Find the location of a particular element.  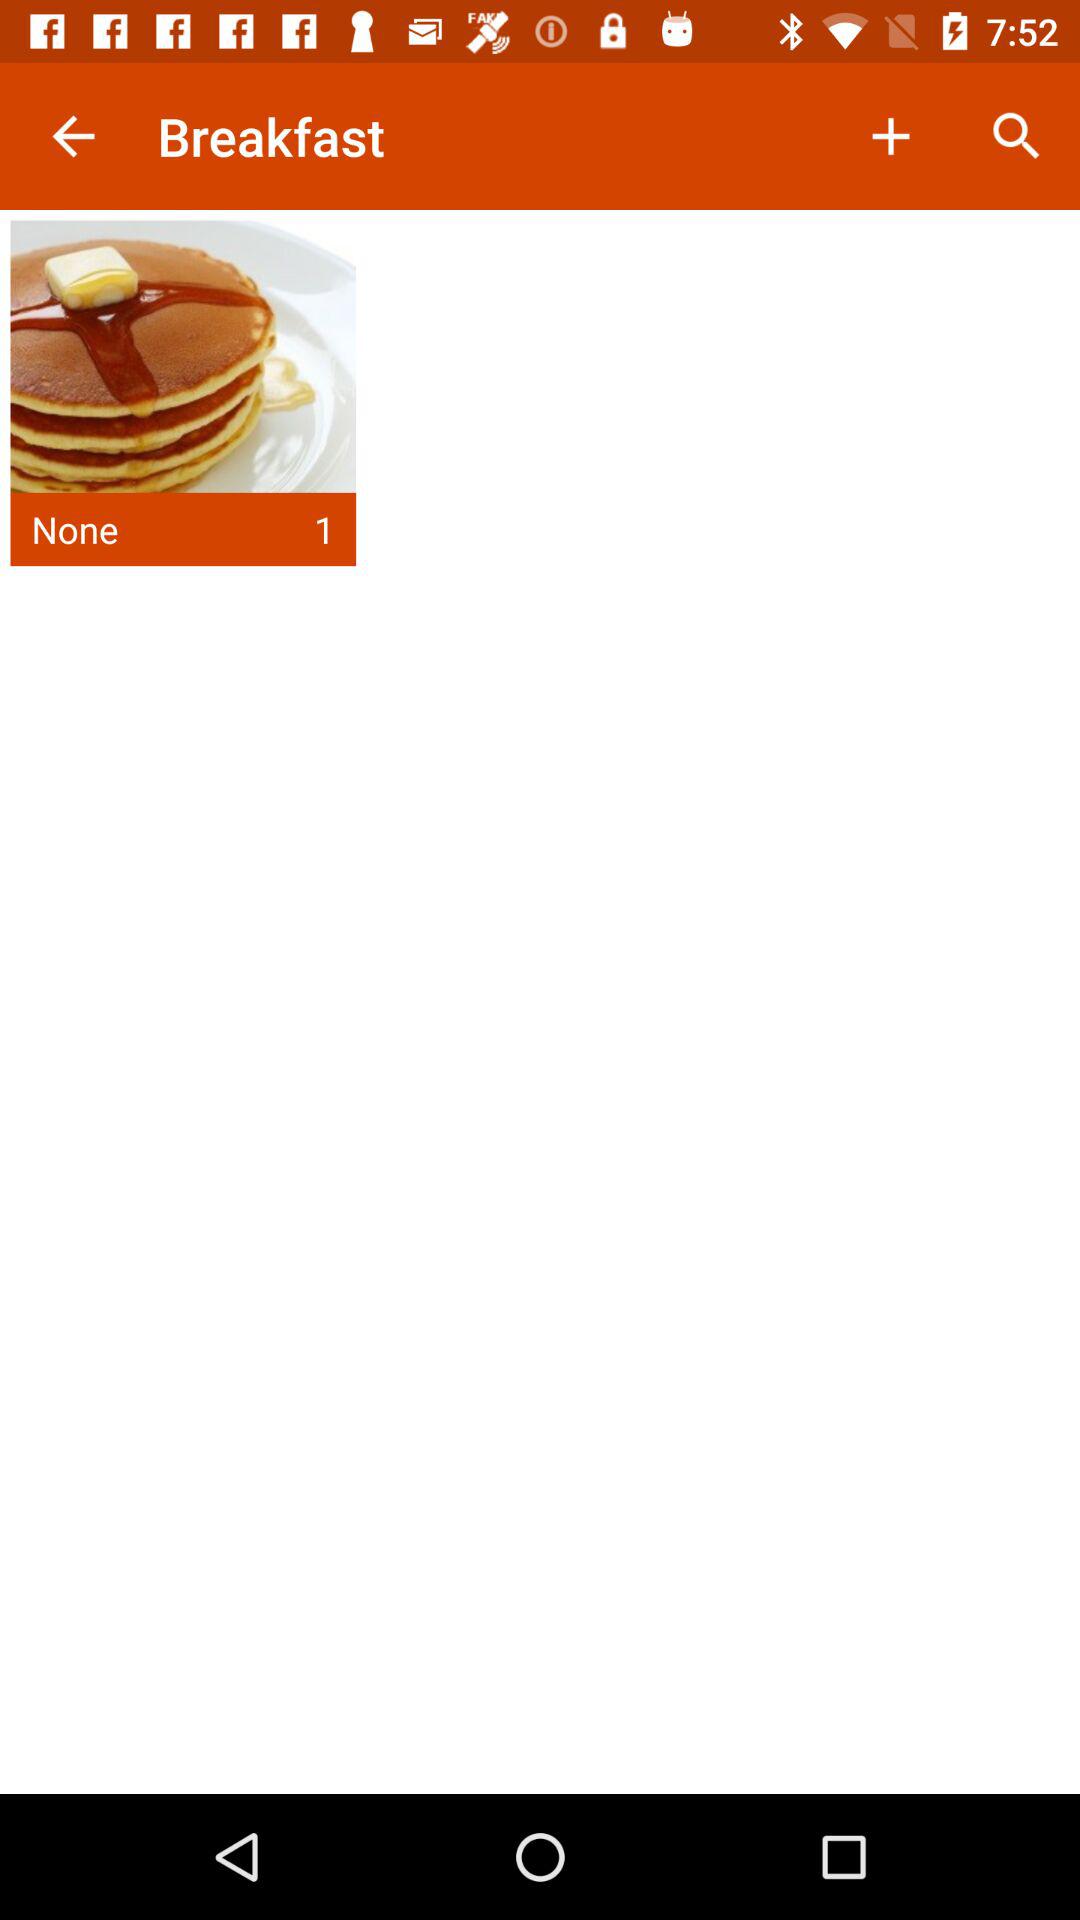

turn on app next to the breakfast item is located at coordinates (73, 136).